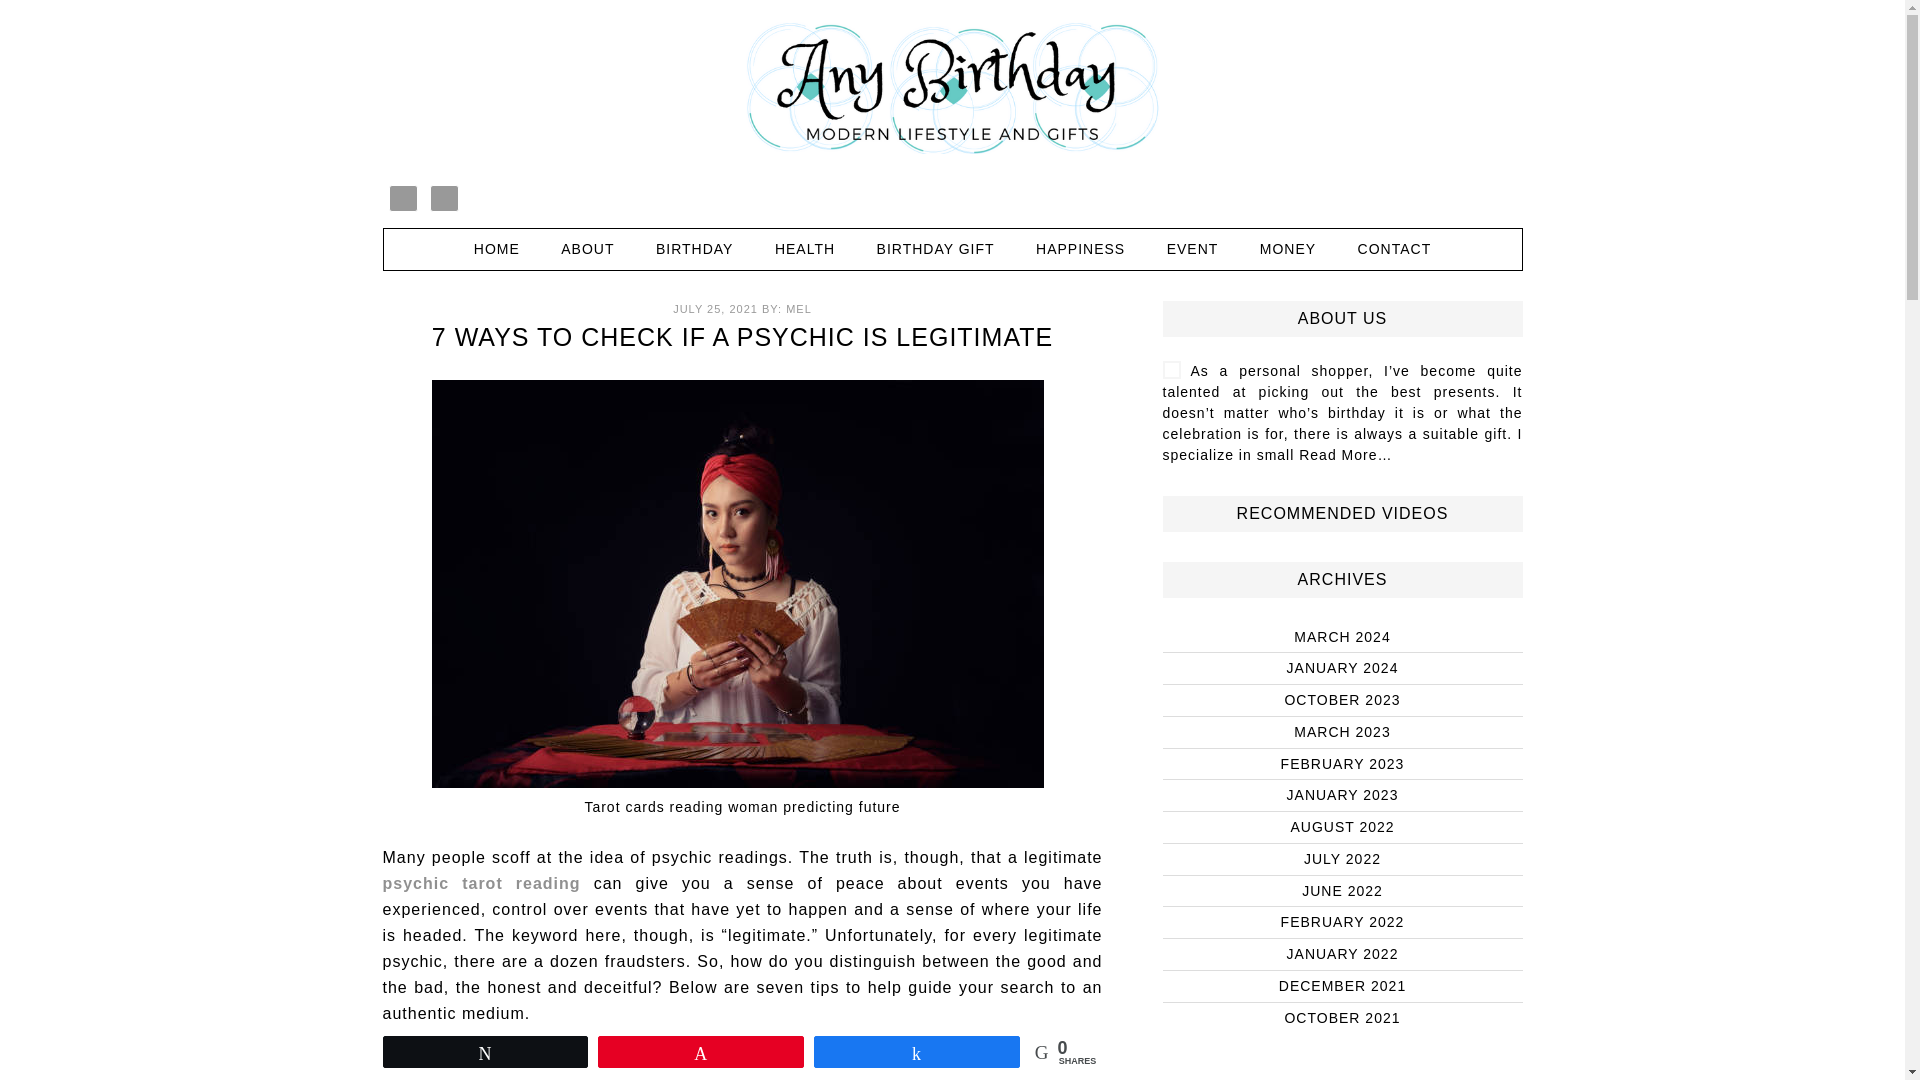 The image size is (1920, 1080). Describe the element at coordinates (804, 248) in the screenshot. I see `HEALTH` at that location.